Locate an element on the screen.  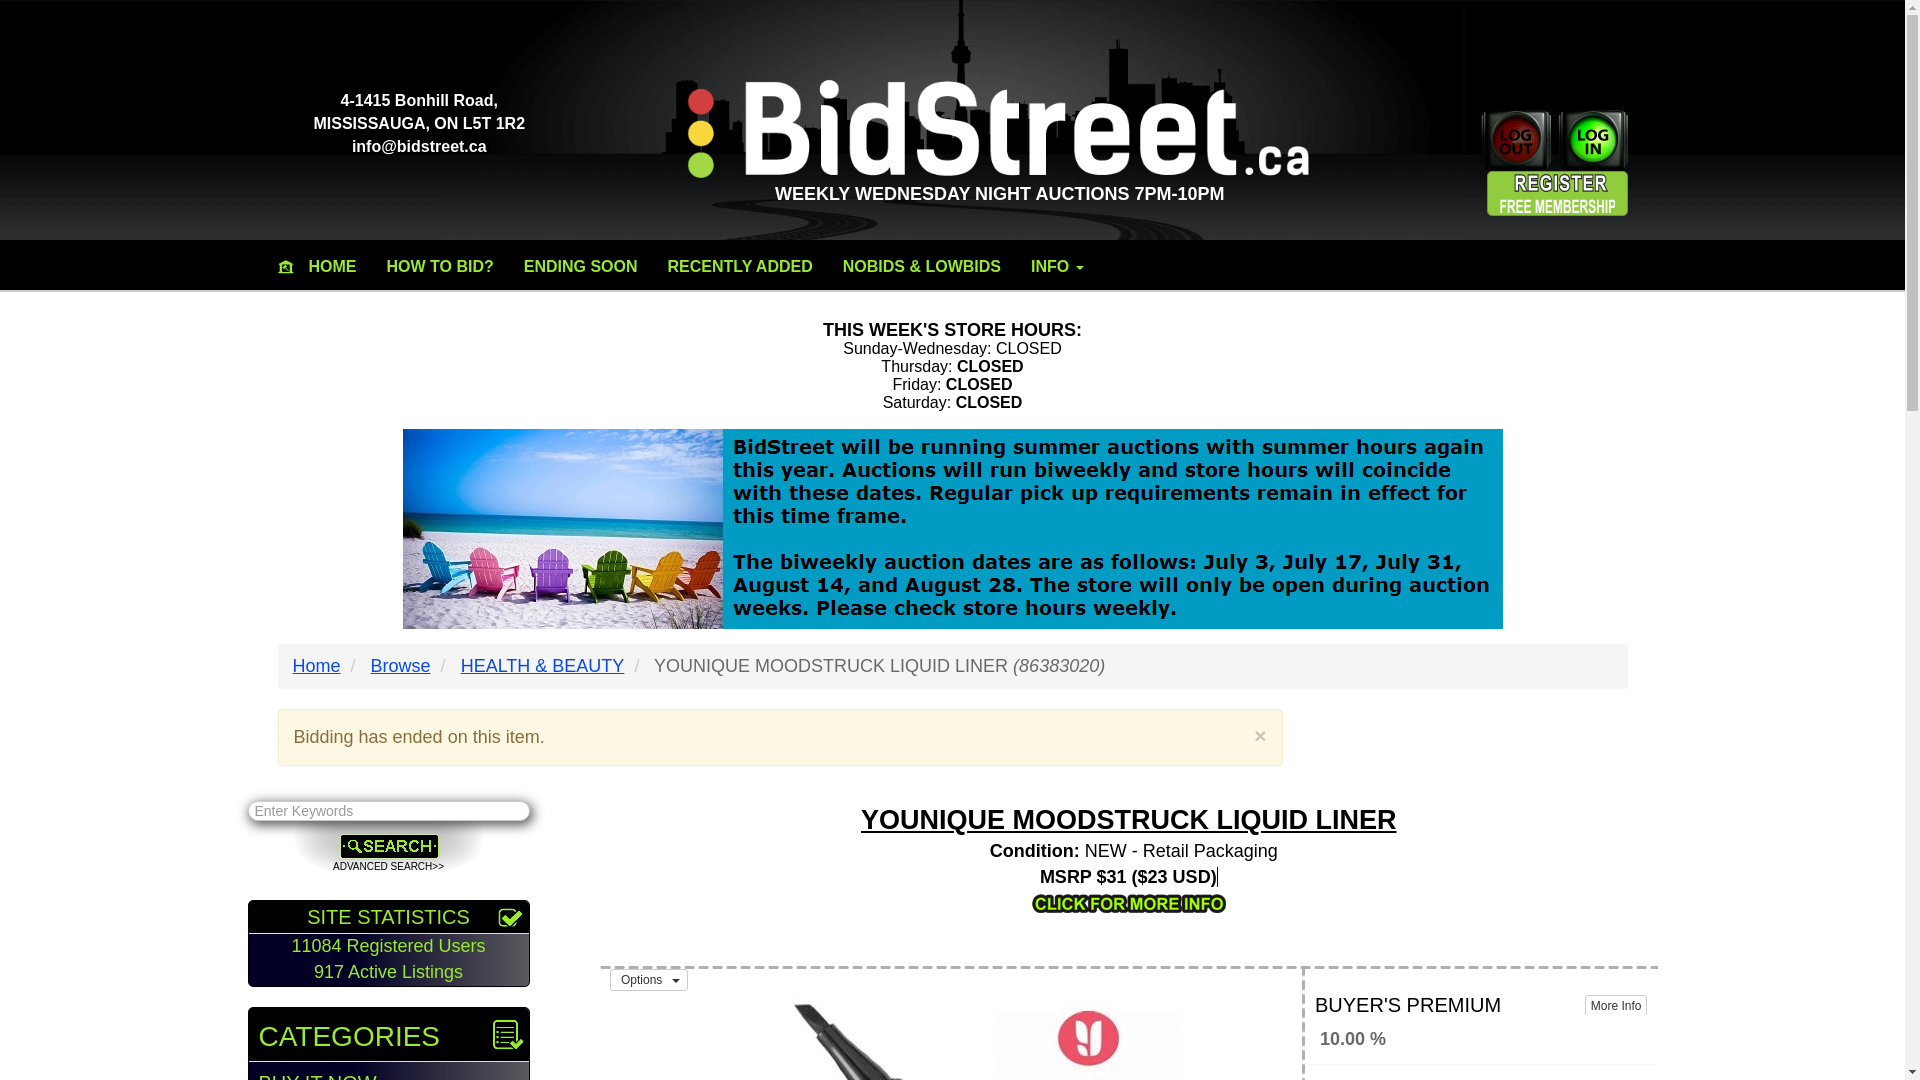
BUY IT NOW is located at coordinates (388, 1070).